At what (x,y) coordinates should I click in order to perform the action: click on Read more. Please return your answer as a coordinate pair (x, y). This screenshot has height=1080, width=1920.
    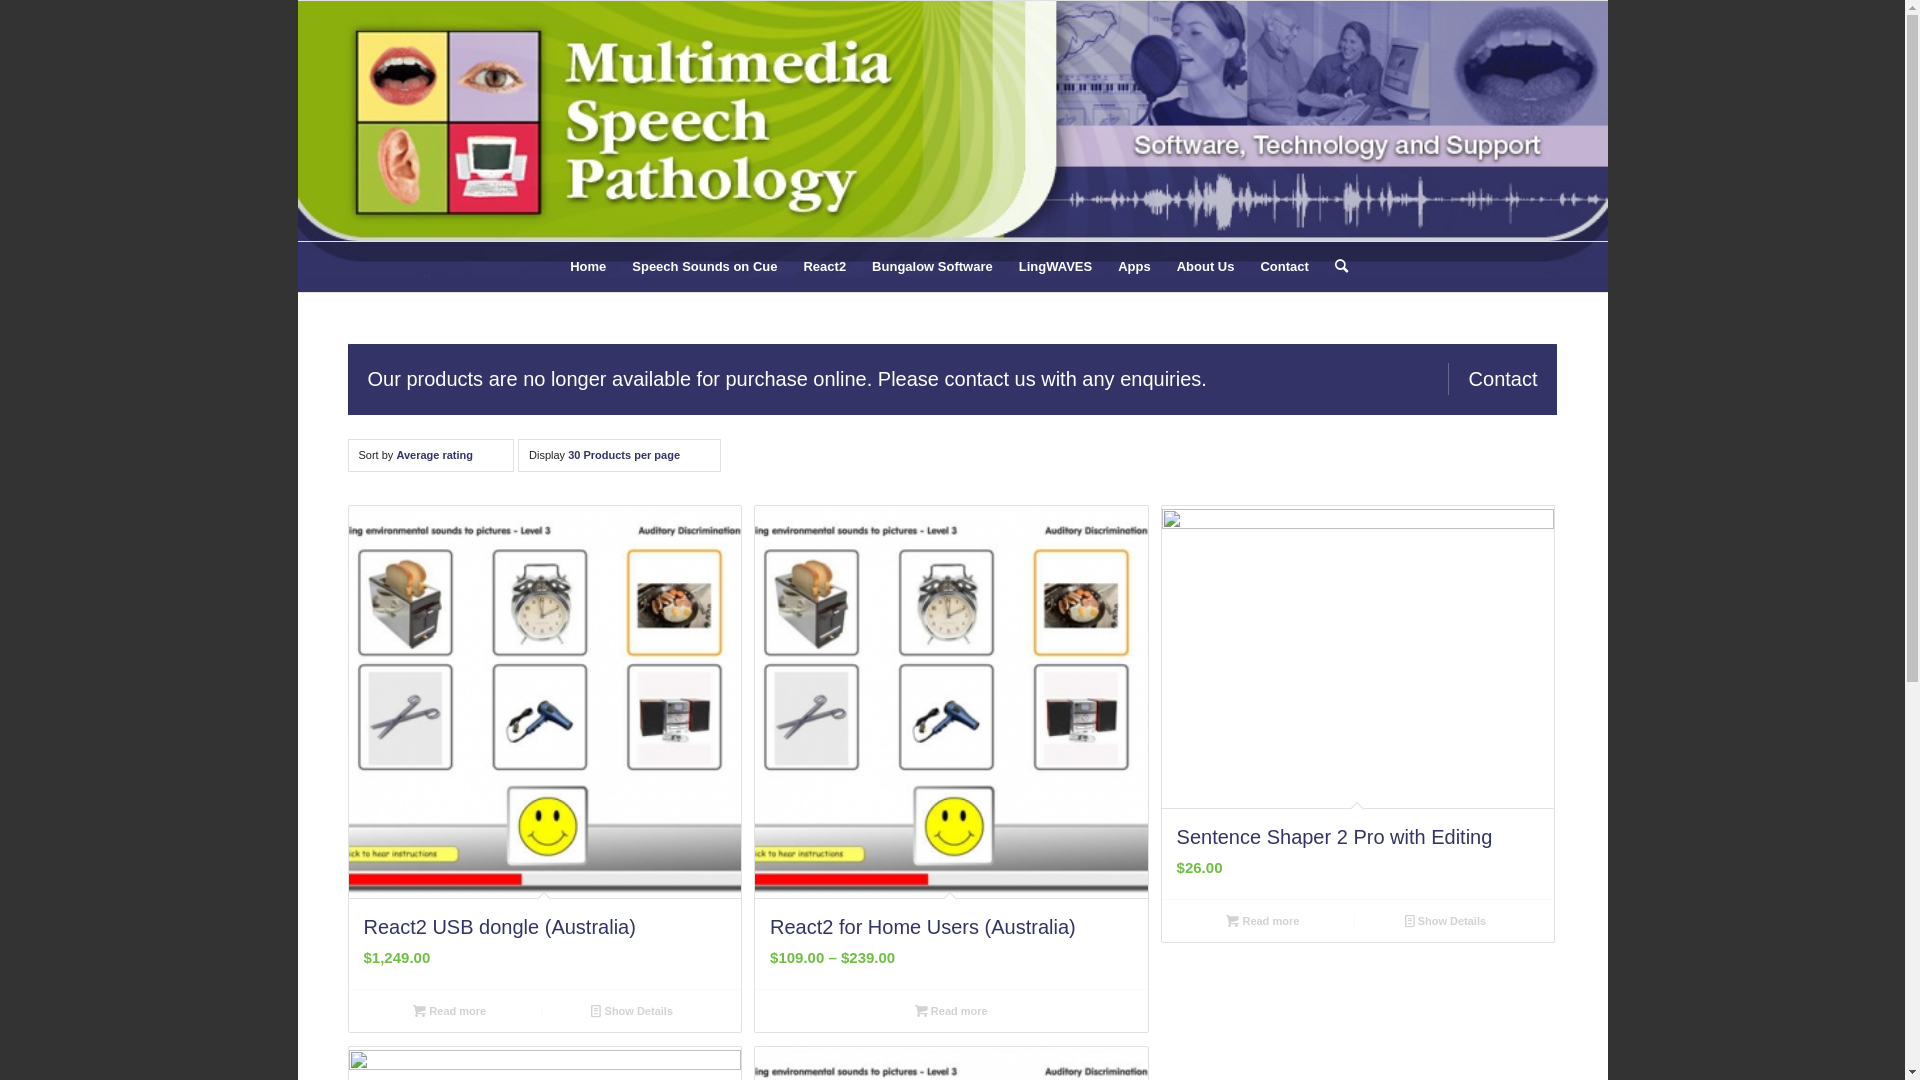
    Looking at the image, I should click on (951, 1011).